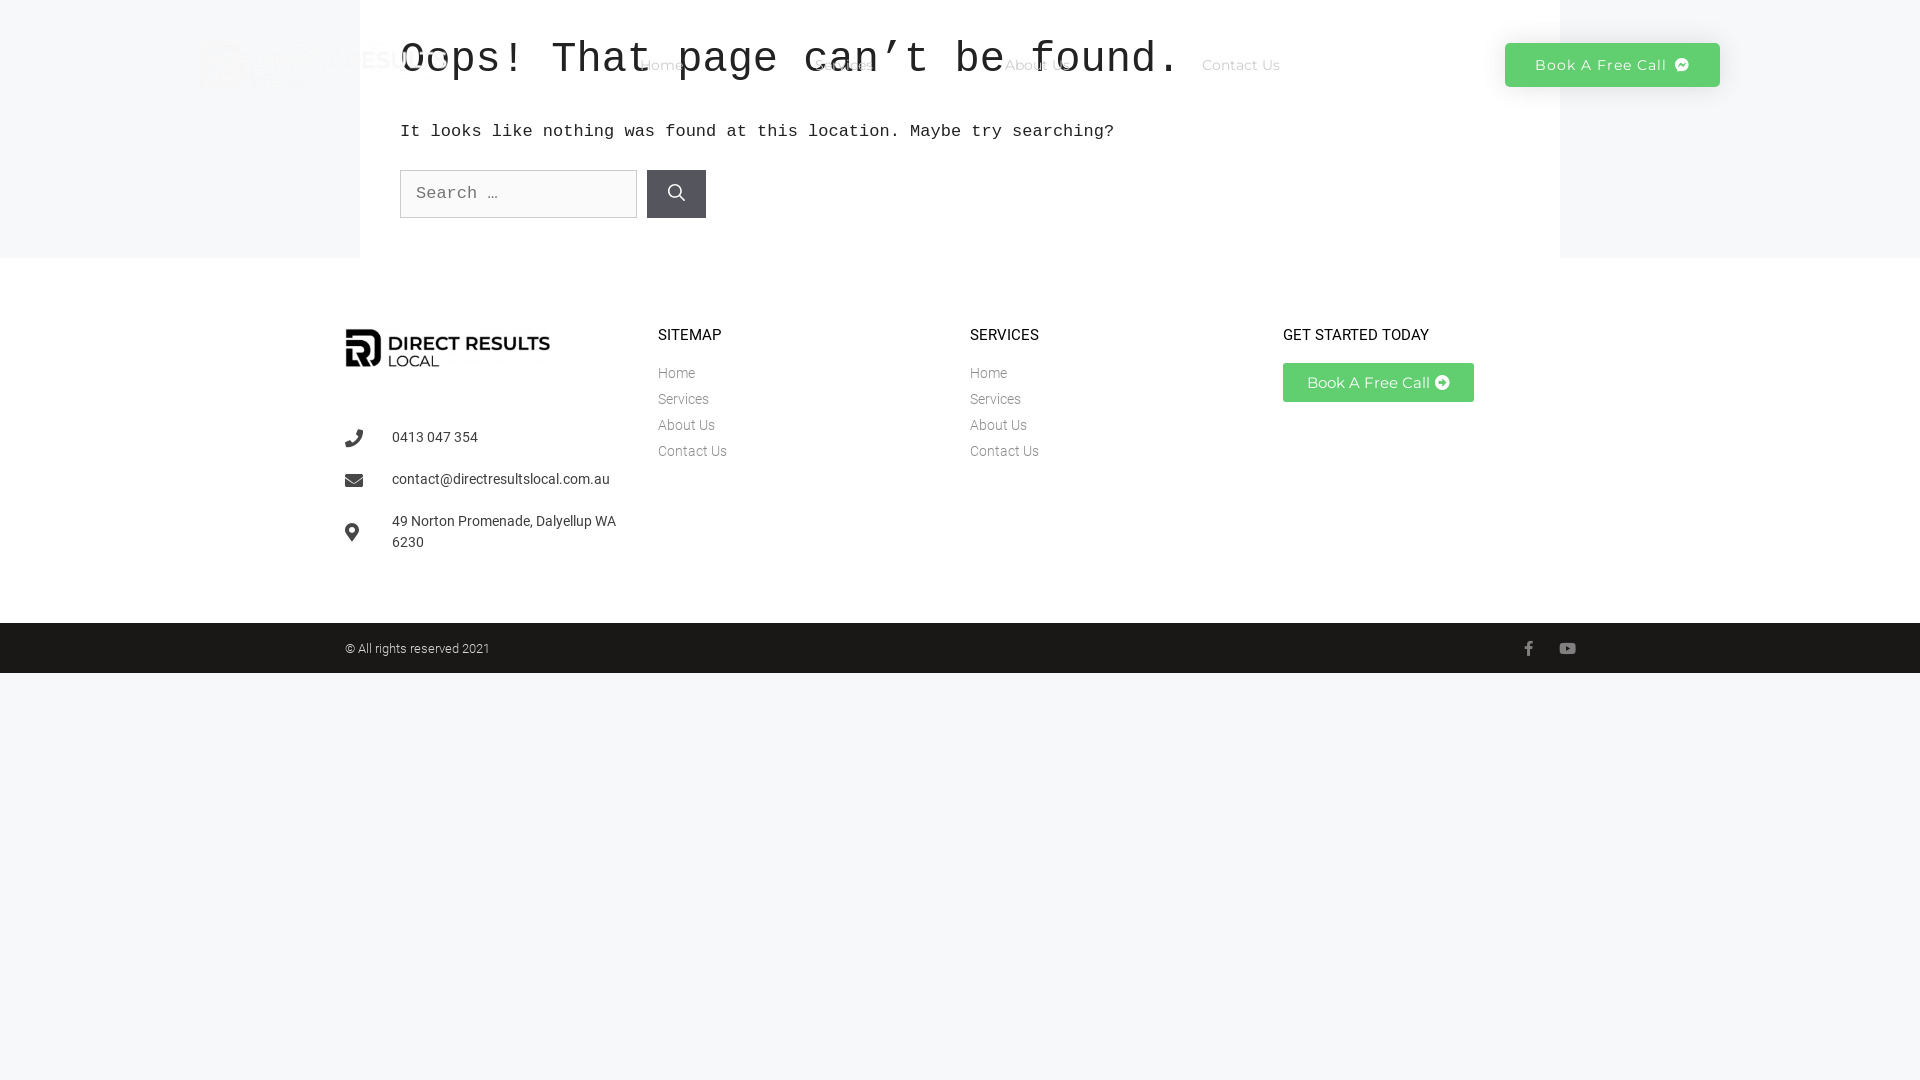 The height and width of the screenshot is (1080, 1920). Describe the element at coordinates (804, 452) in the screenshot. I see `Contact Us` at that location.